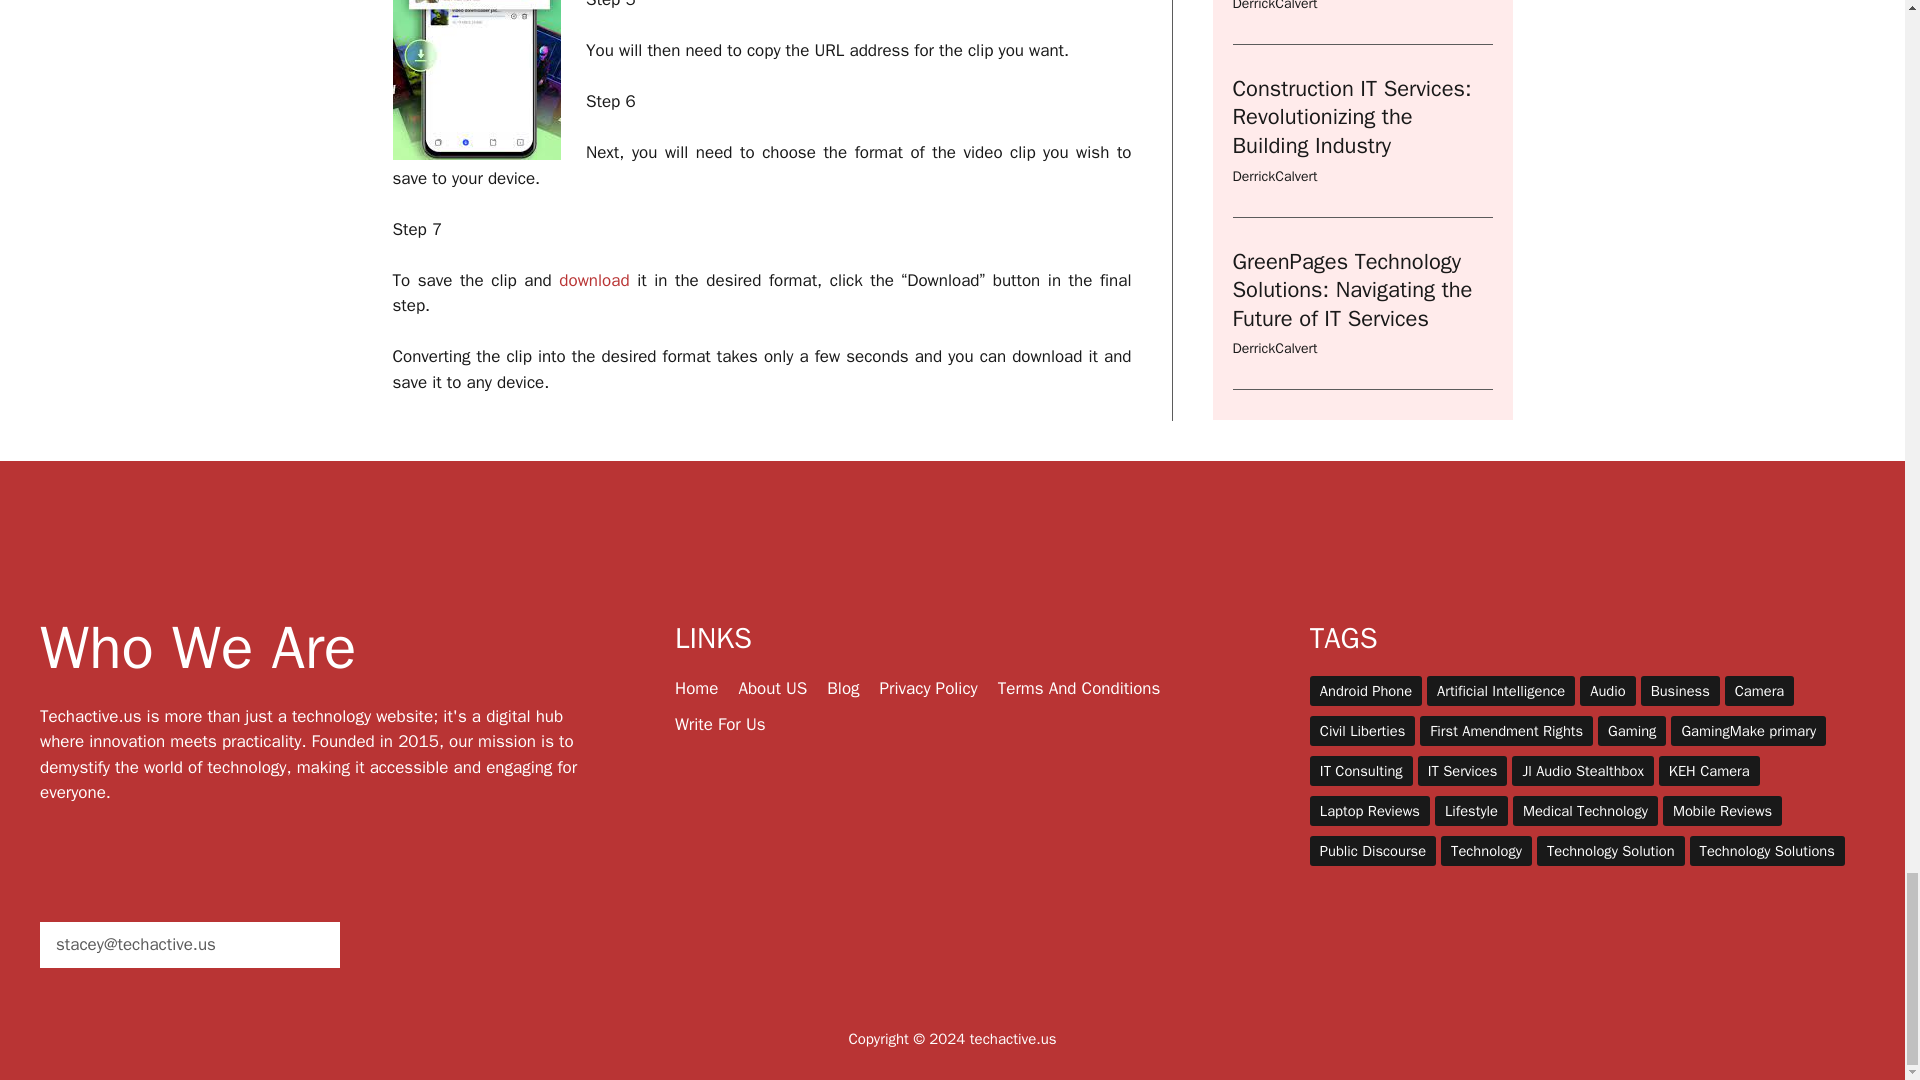  What do you see at coordinates (696, 688) in the screenshot?
I see `Home` at bounding box center [696, 688].